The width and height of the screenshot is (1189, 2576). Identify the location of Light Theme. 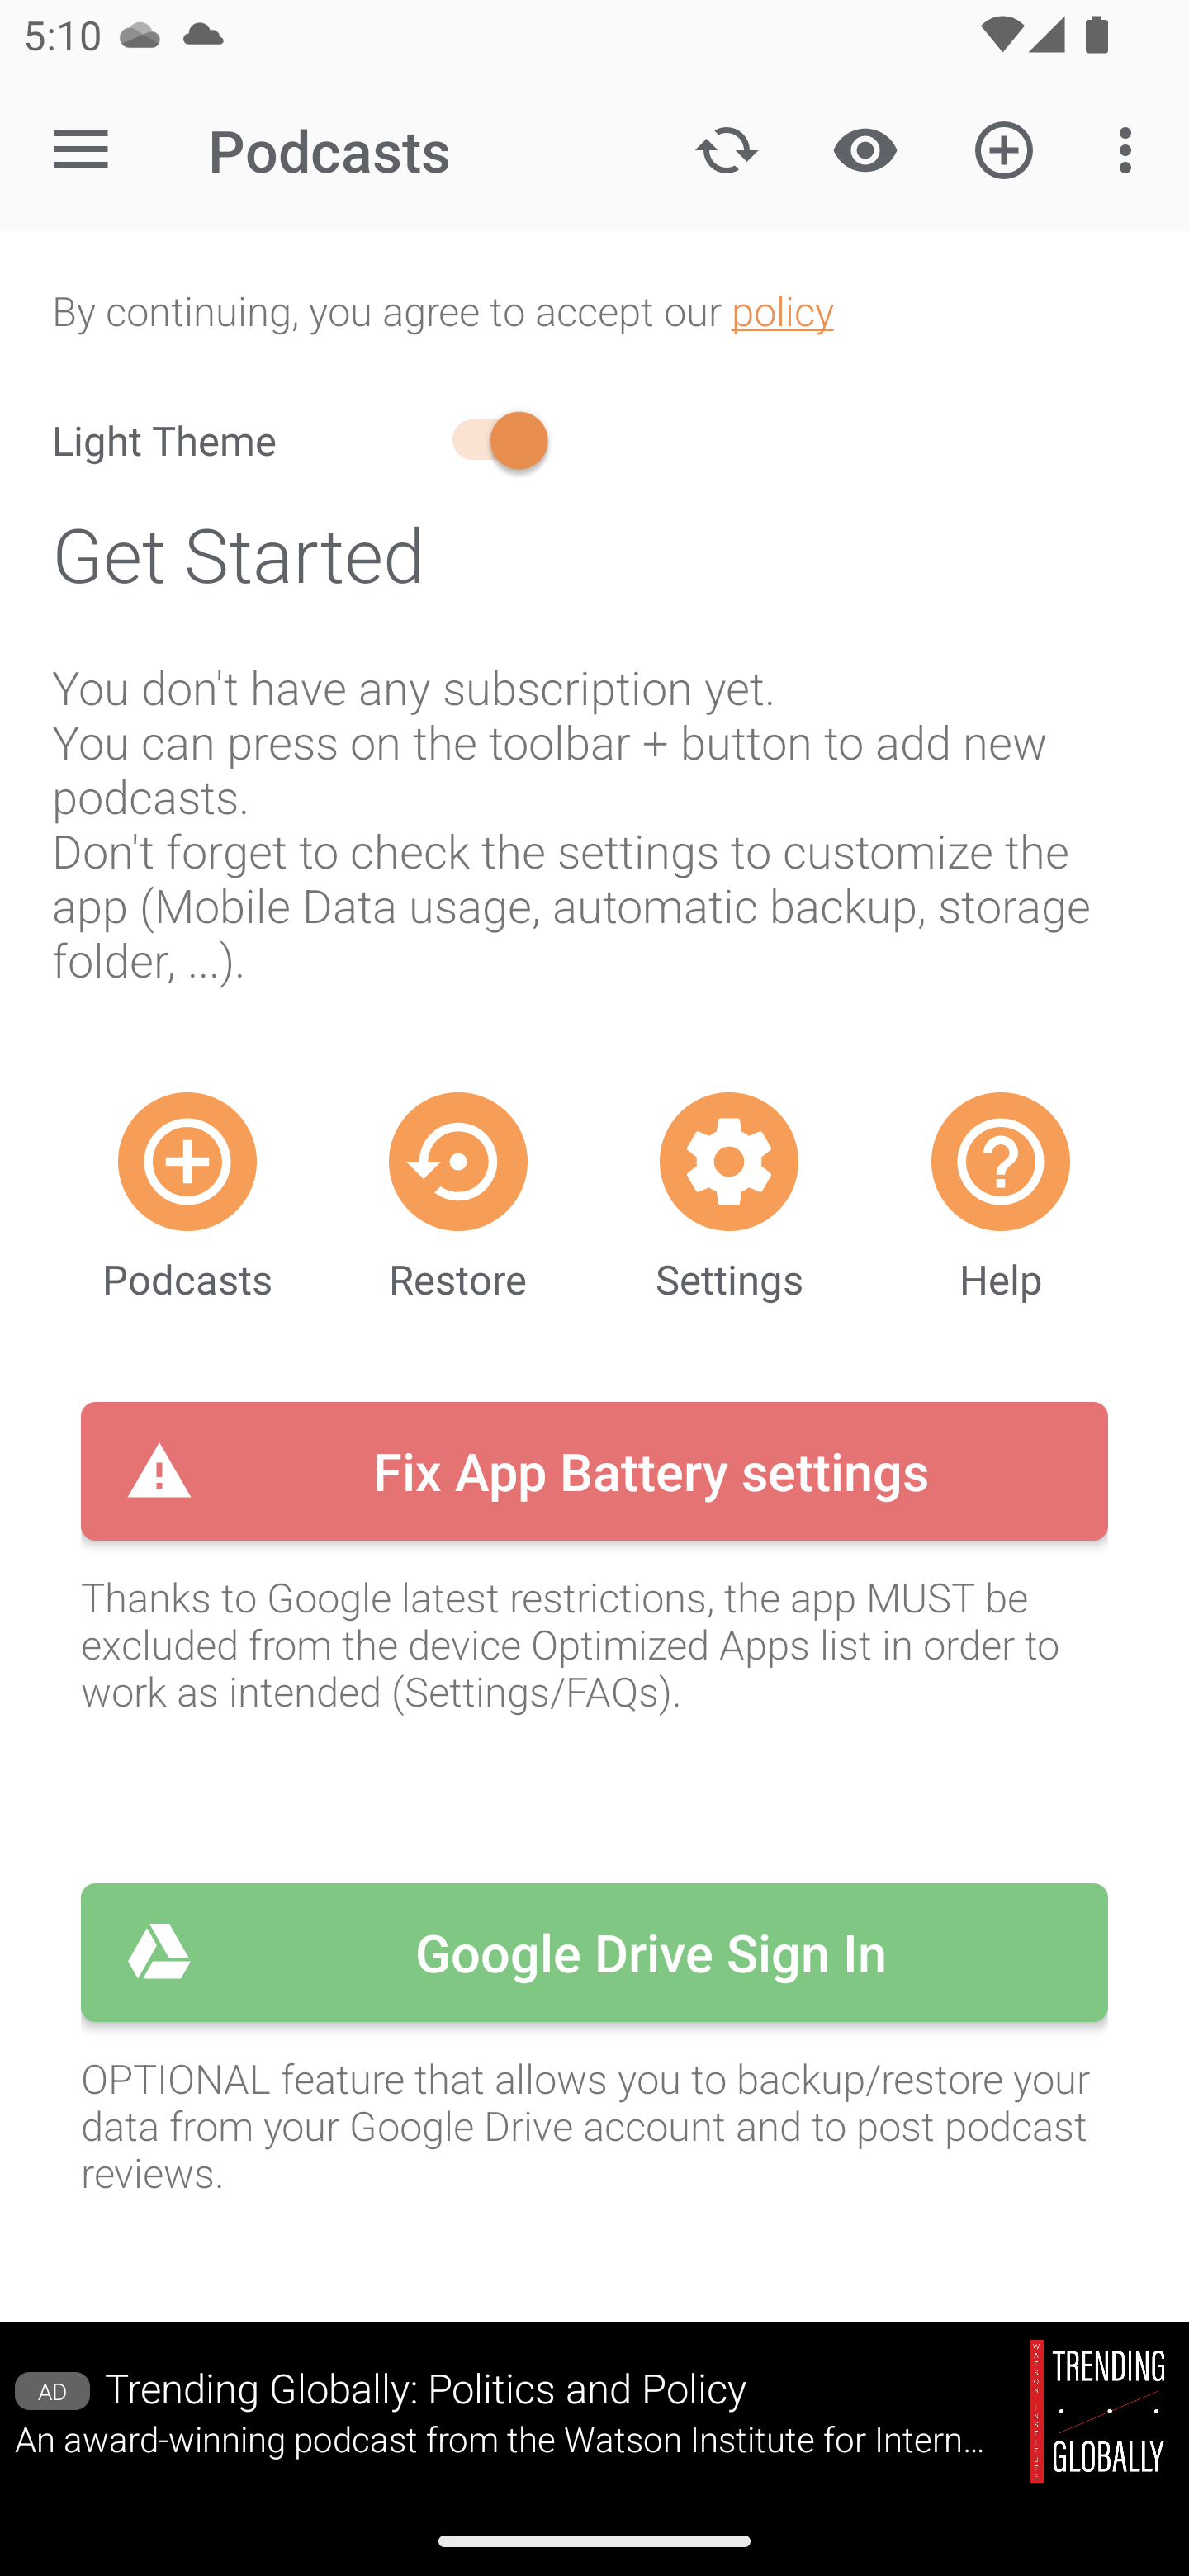
(305, 440).